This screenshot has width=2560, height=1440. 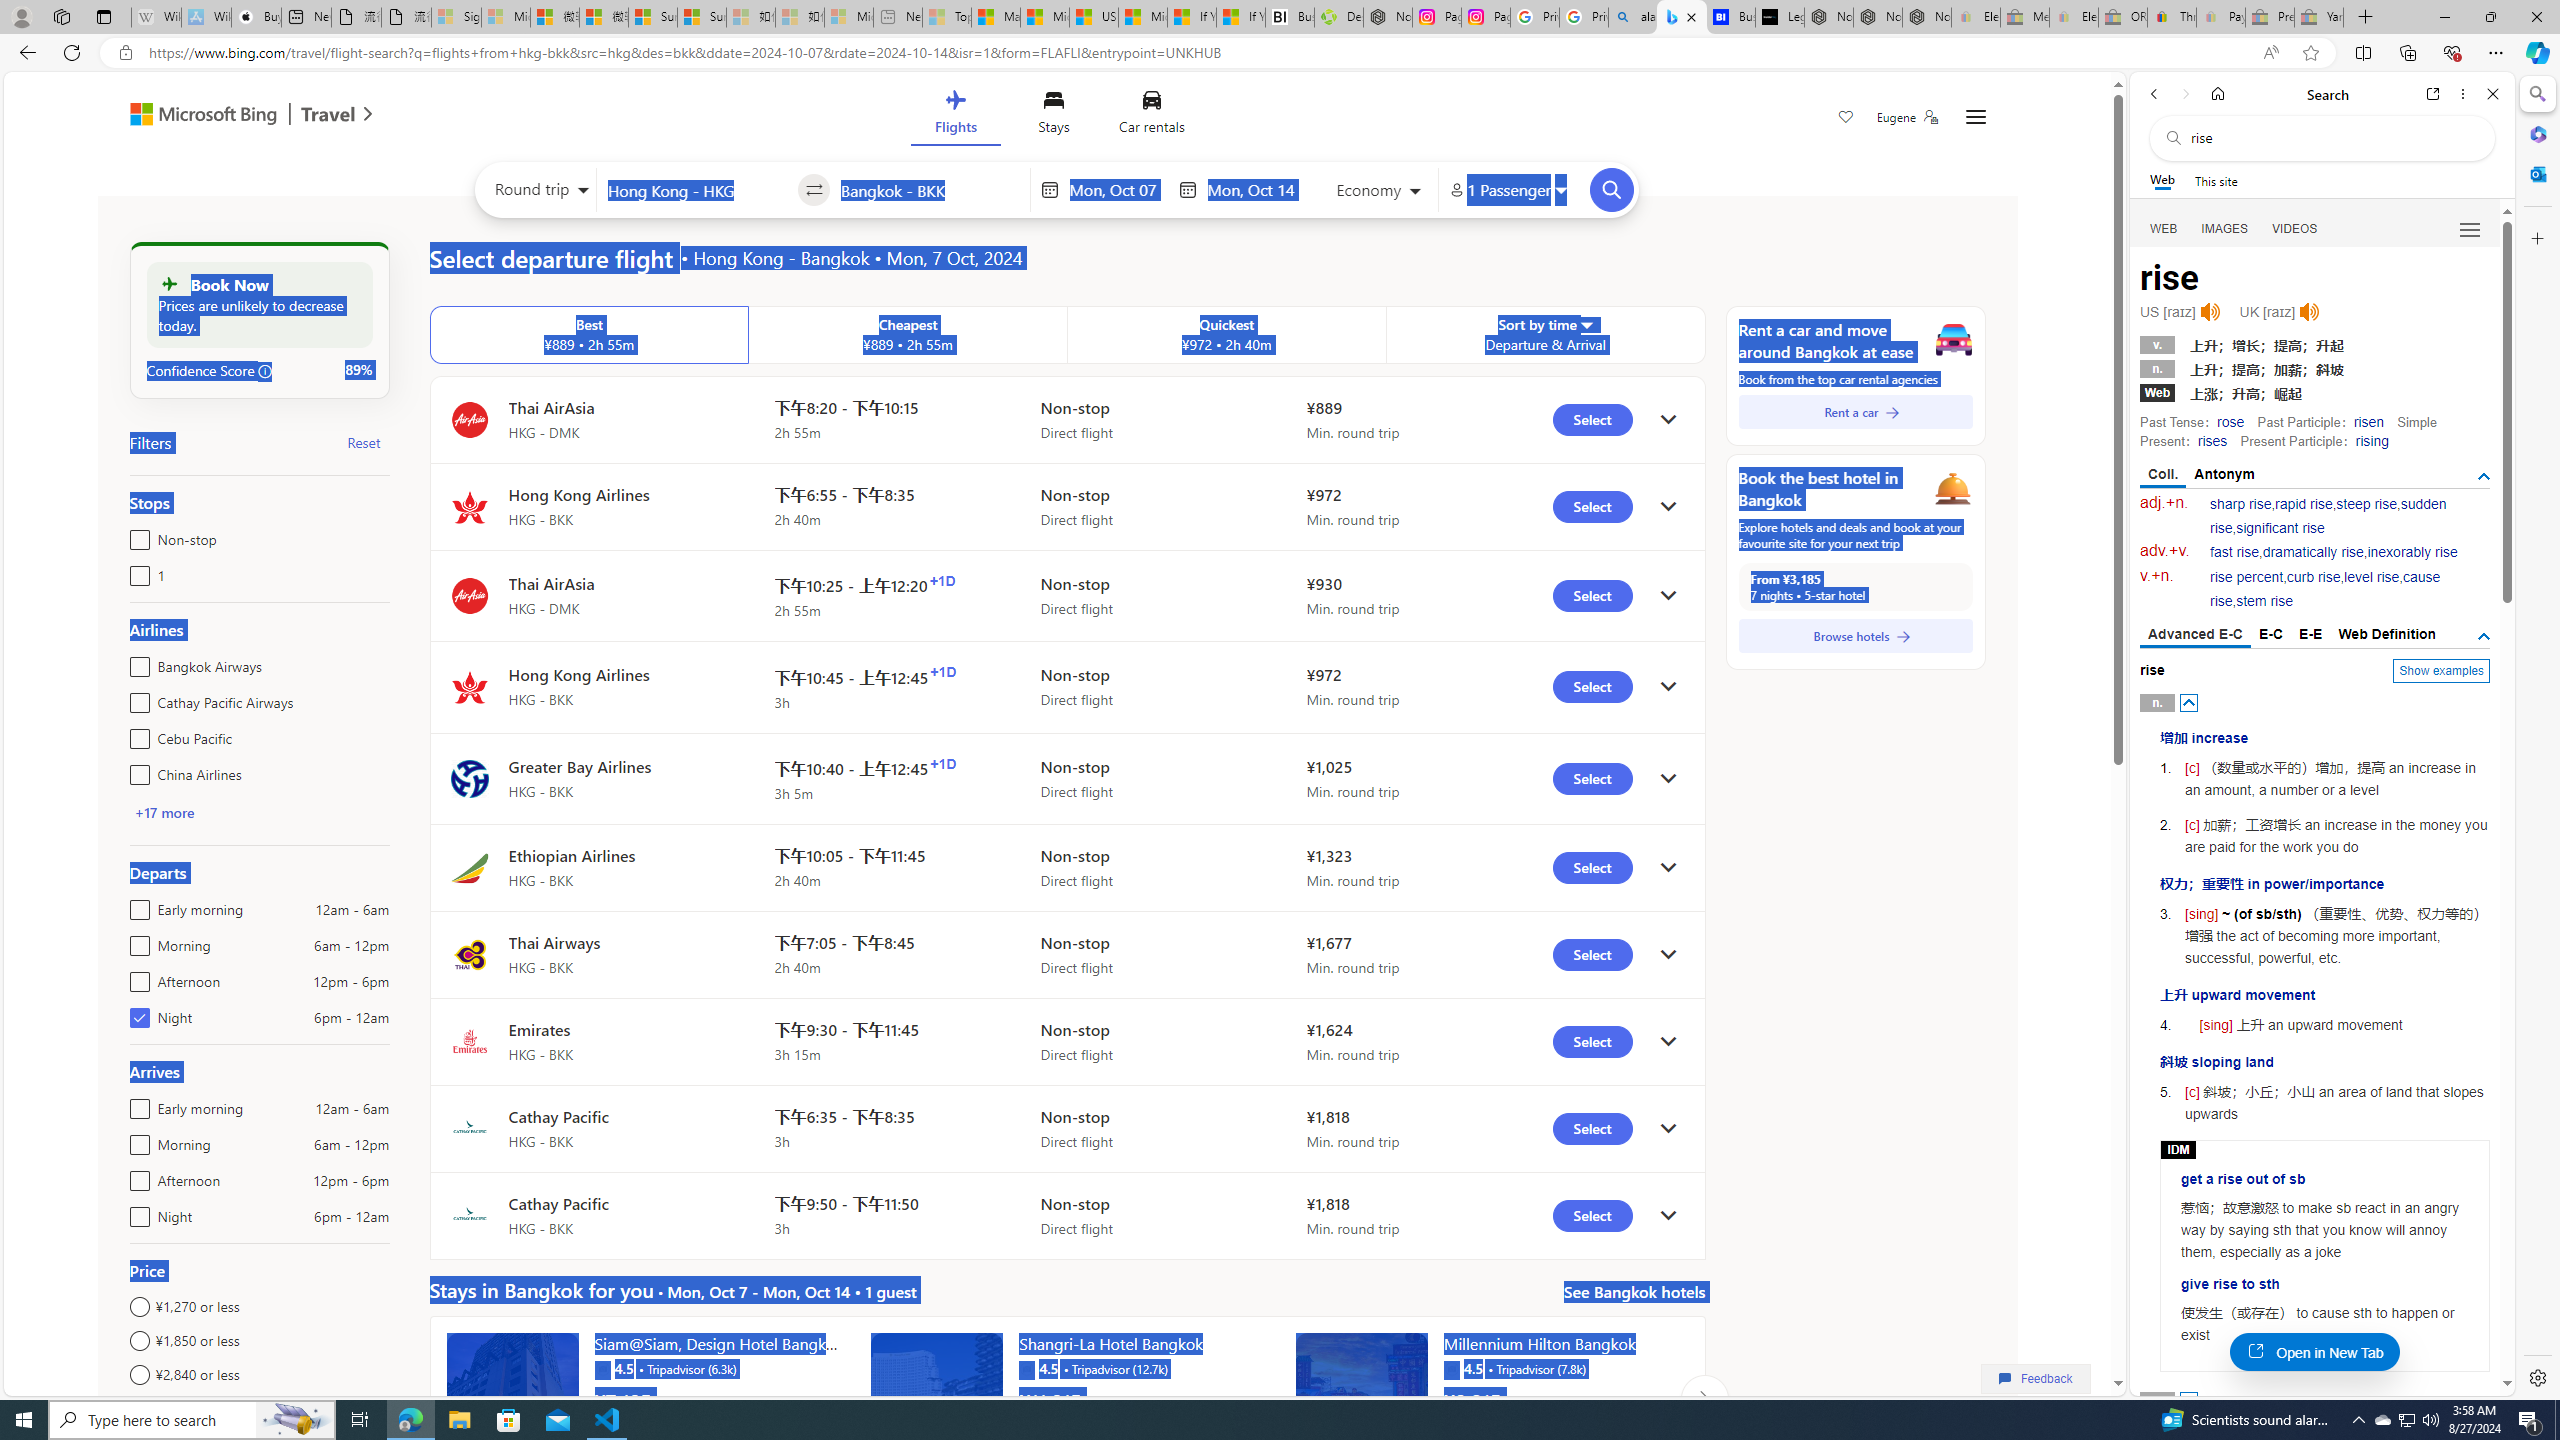 I want to click on Save, so click(x=1846, y=119).